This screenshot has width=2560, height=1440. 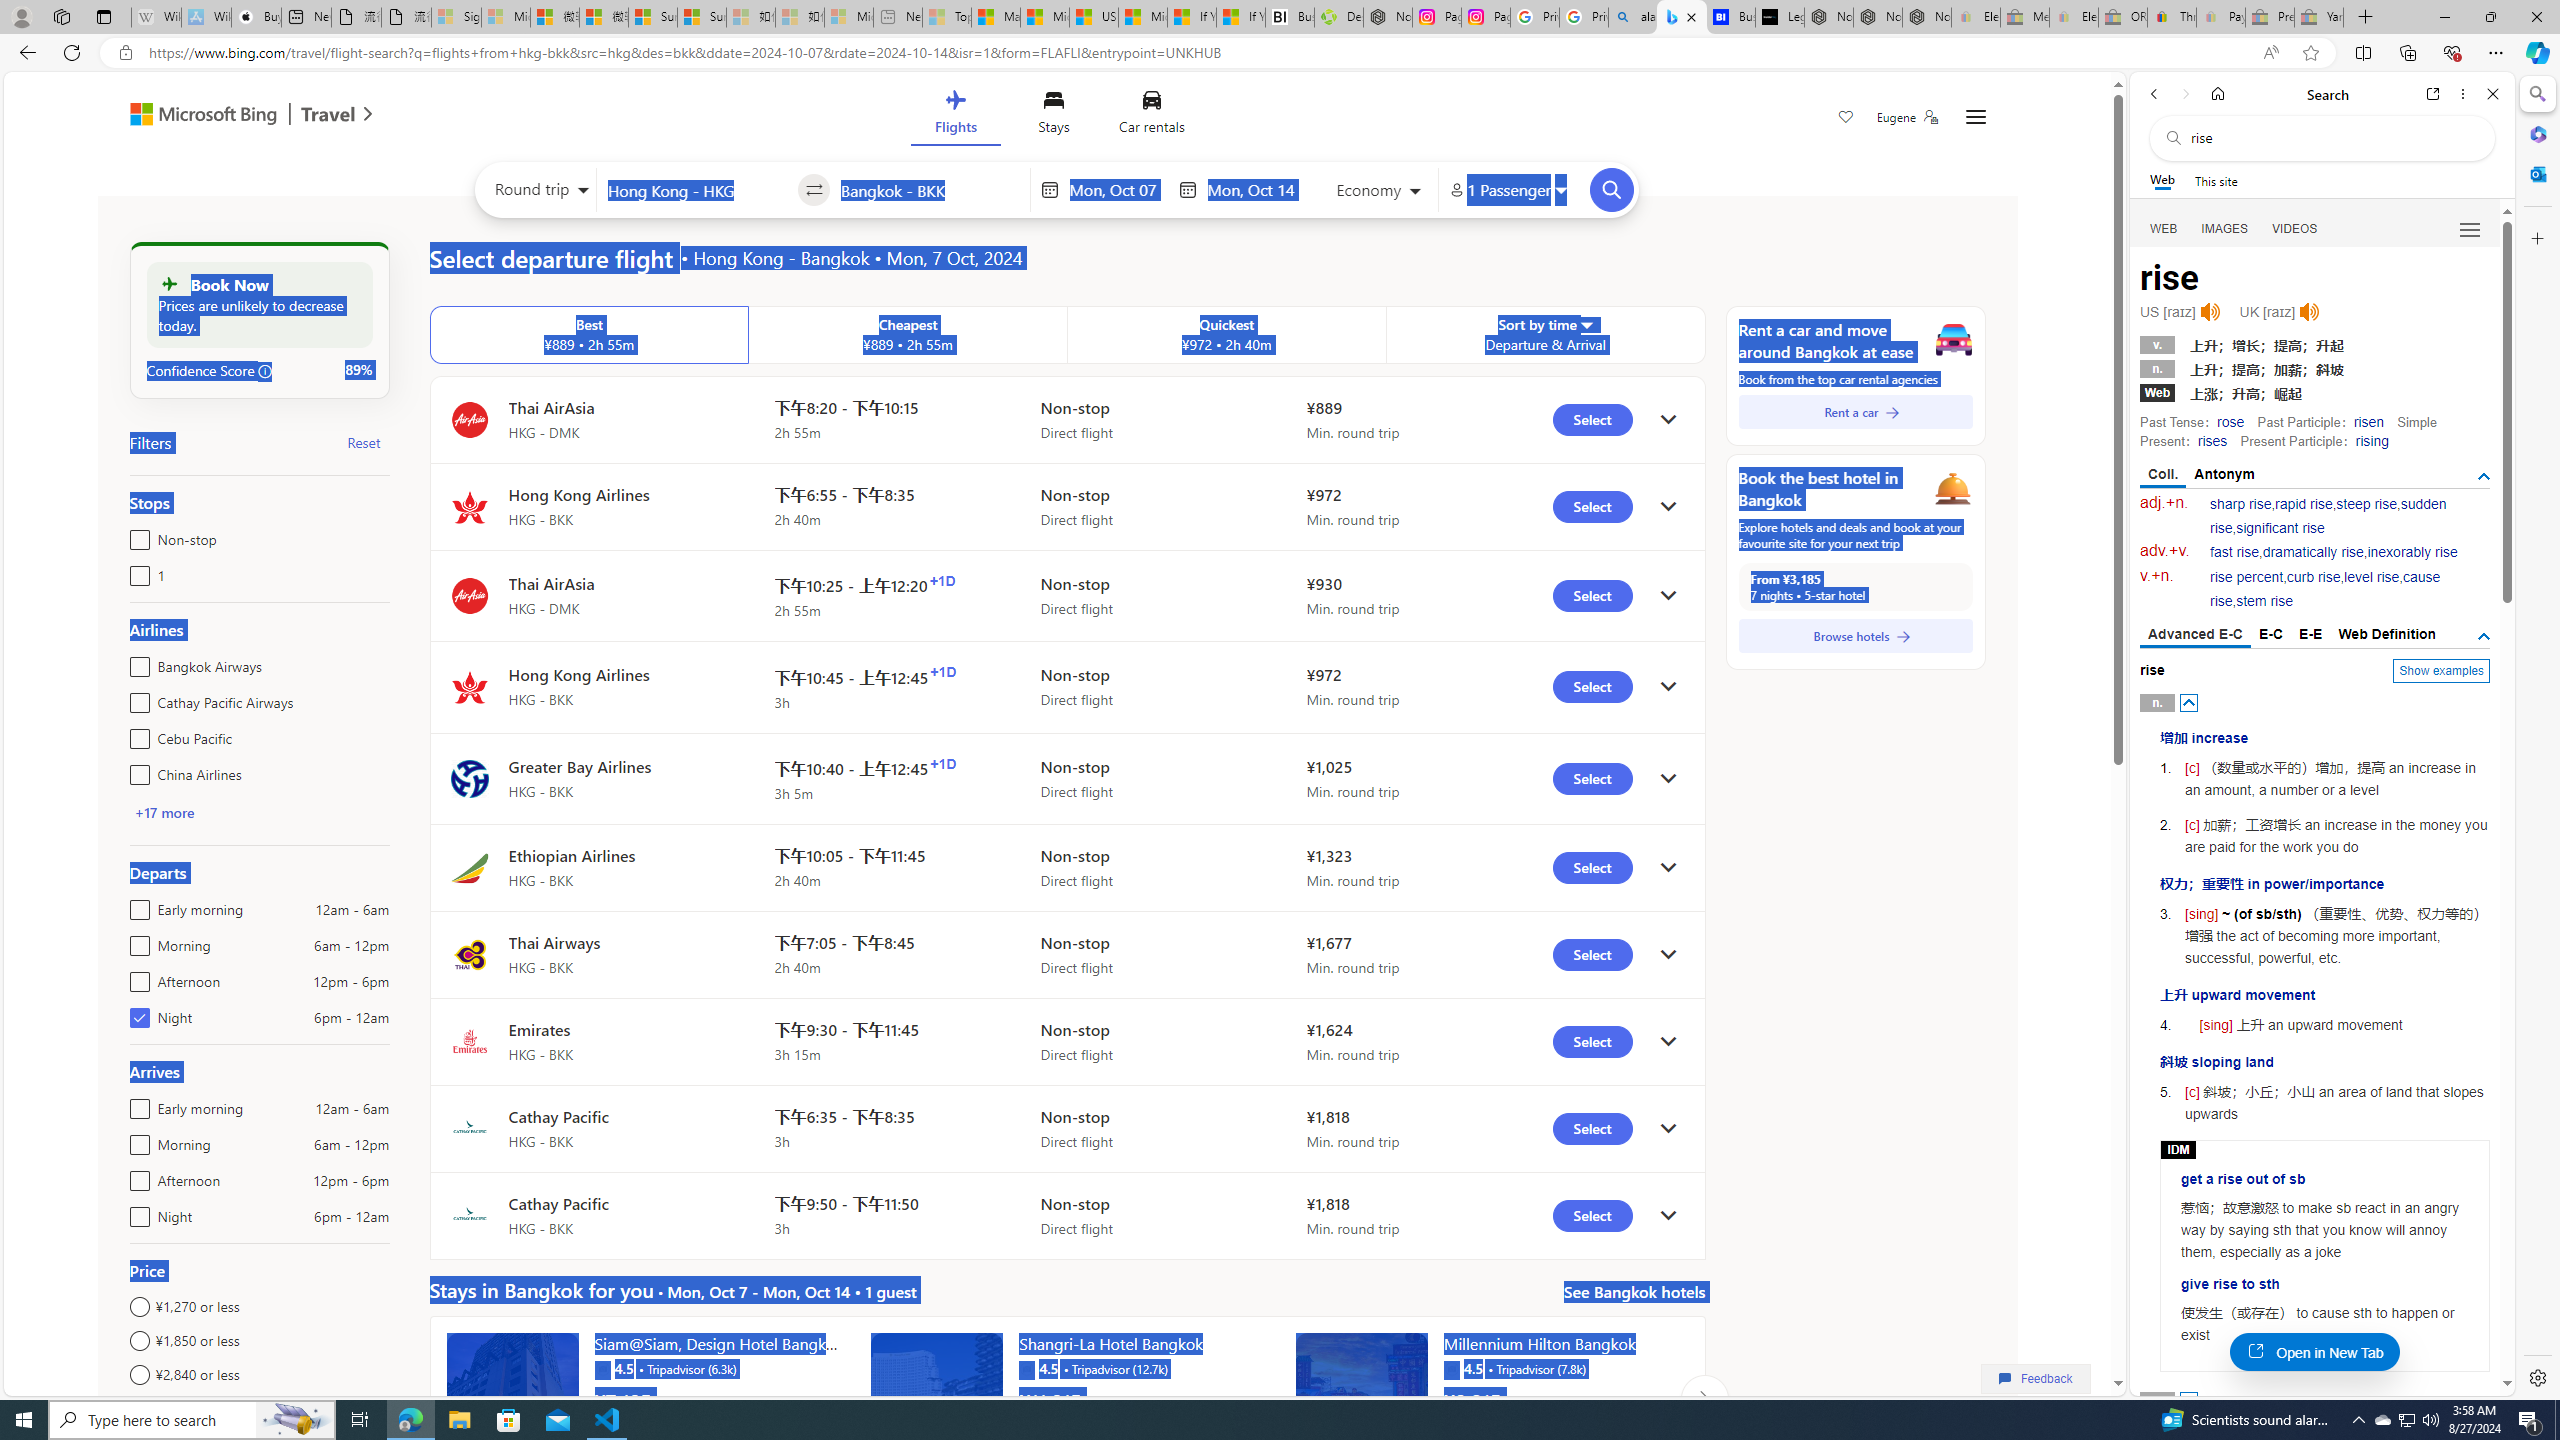 I want to click on Save, so click(x=1846, y=119).